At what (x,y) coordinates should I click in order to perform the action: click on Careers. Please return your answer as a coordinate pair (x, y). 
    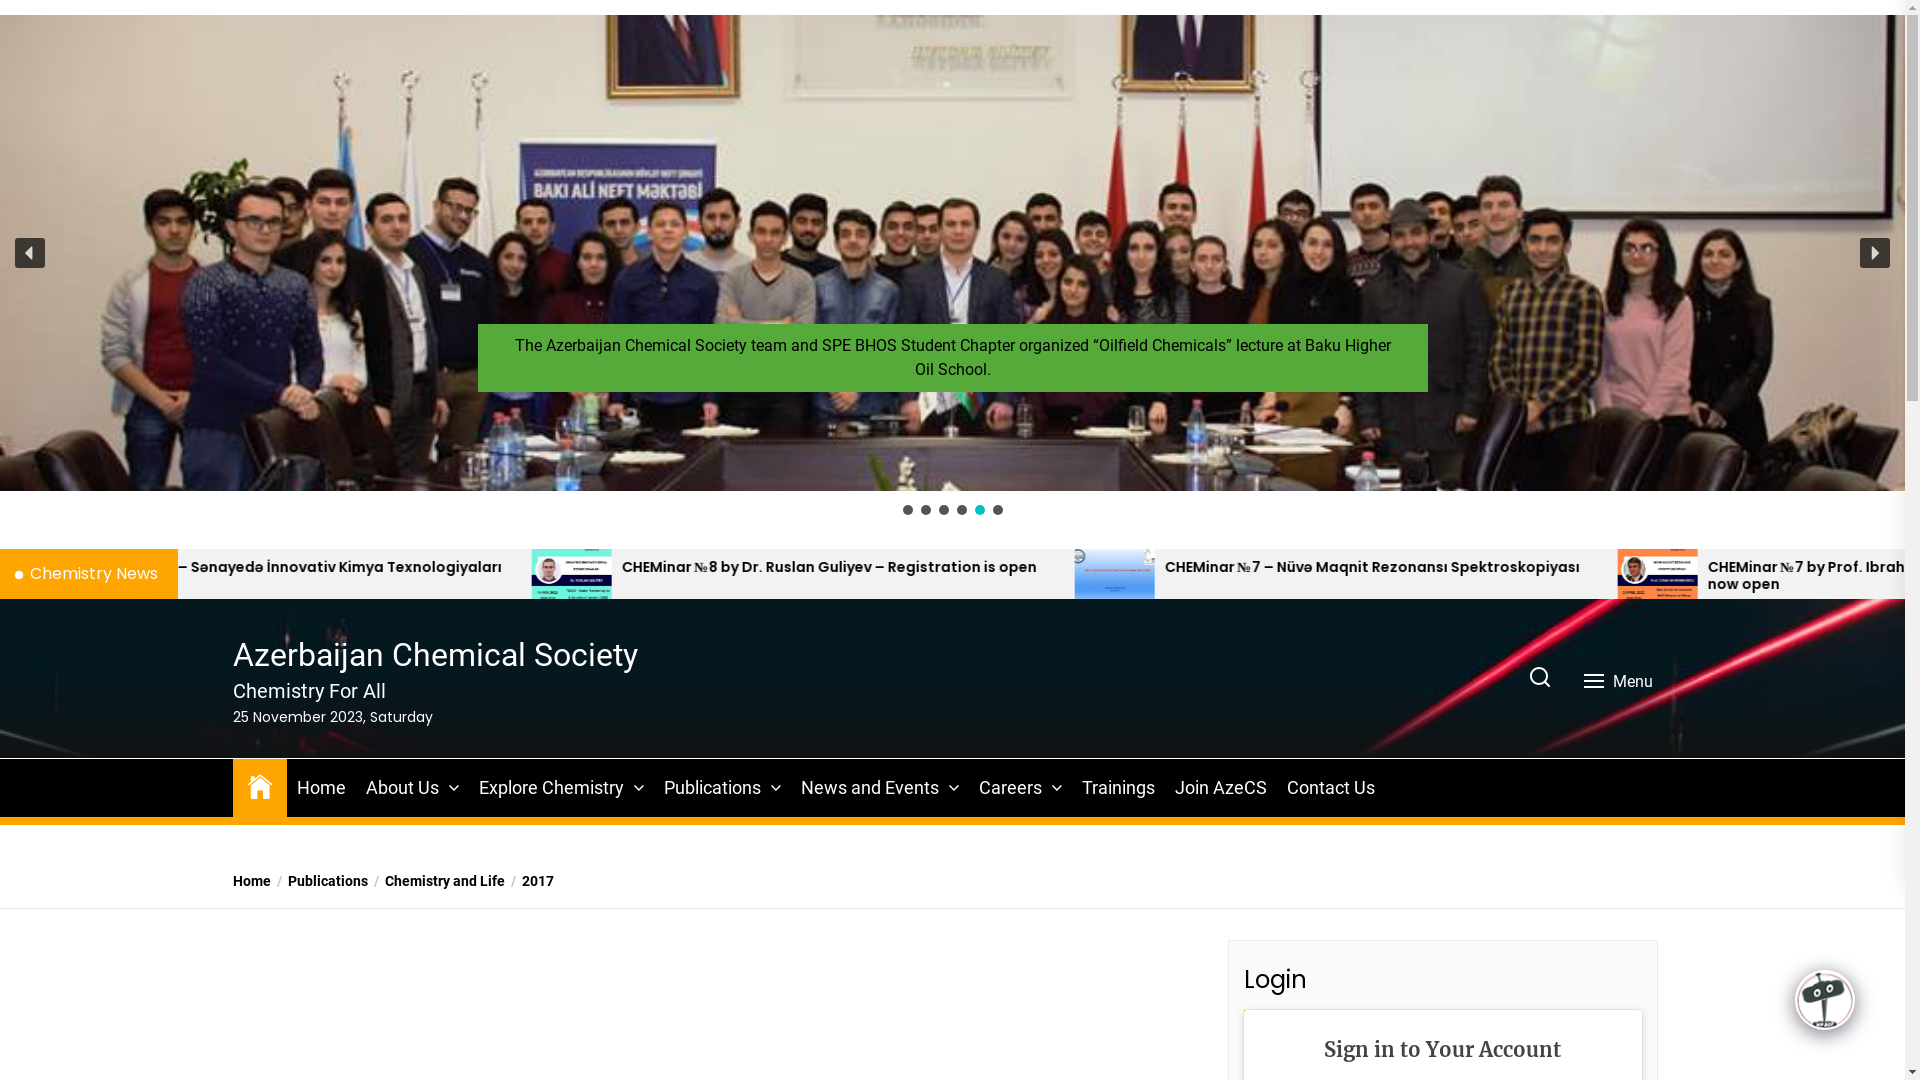
    Looking at the image, I should click on (1010, 788).